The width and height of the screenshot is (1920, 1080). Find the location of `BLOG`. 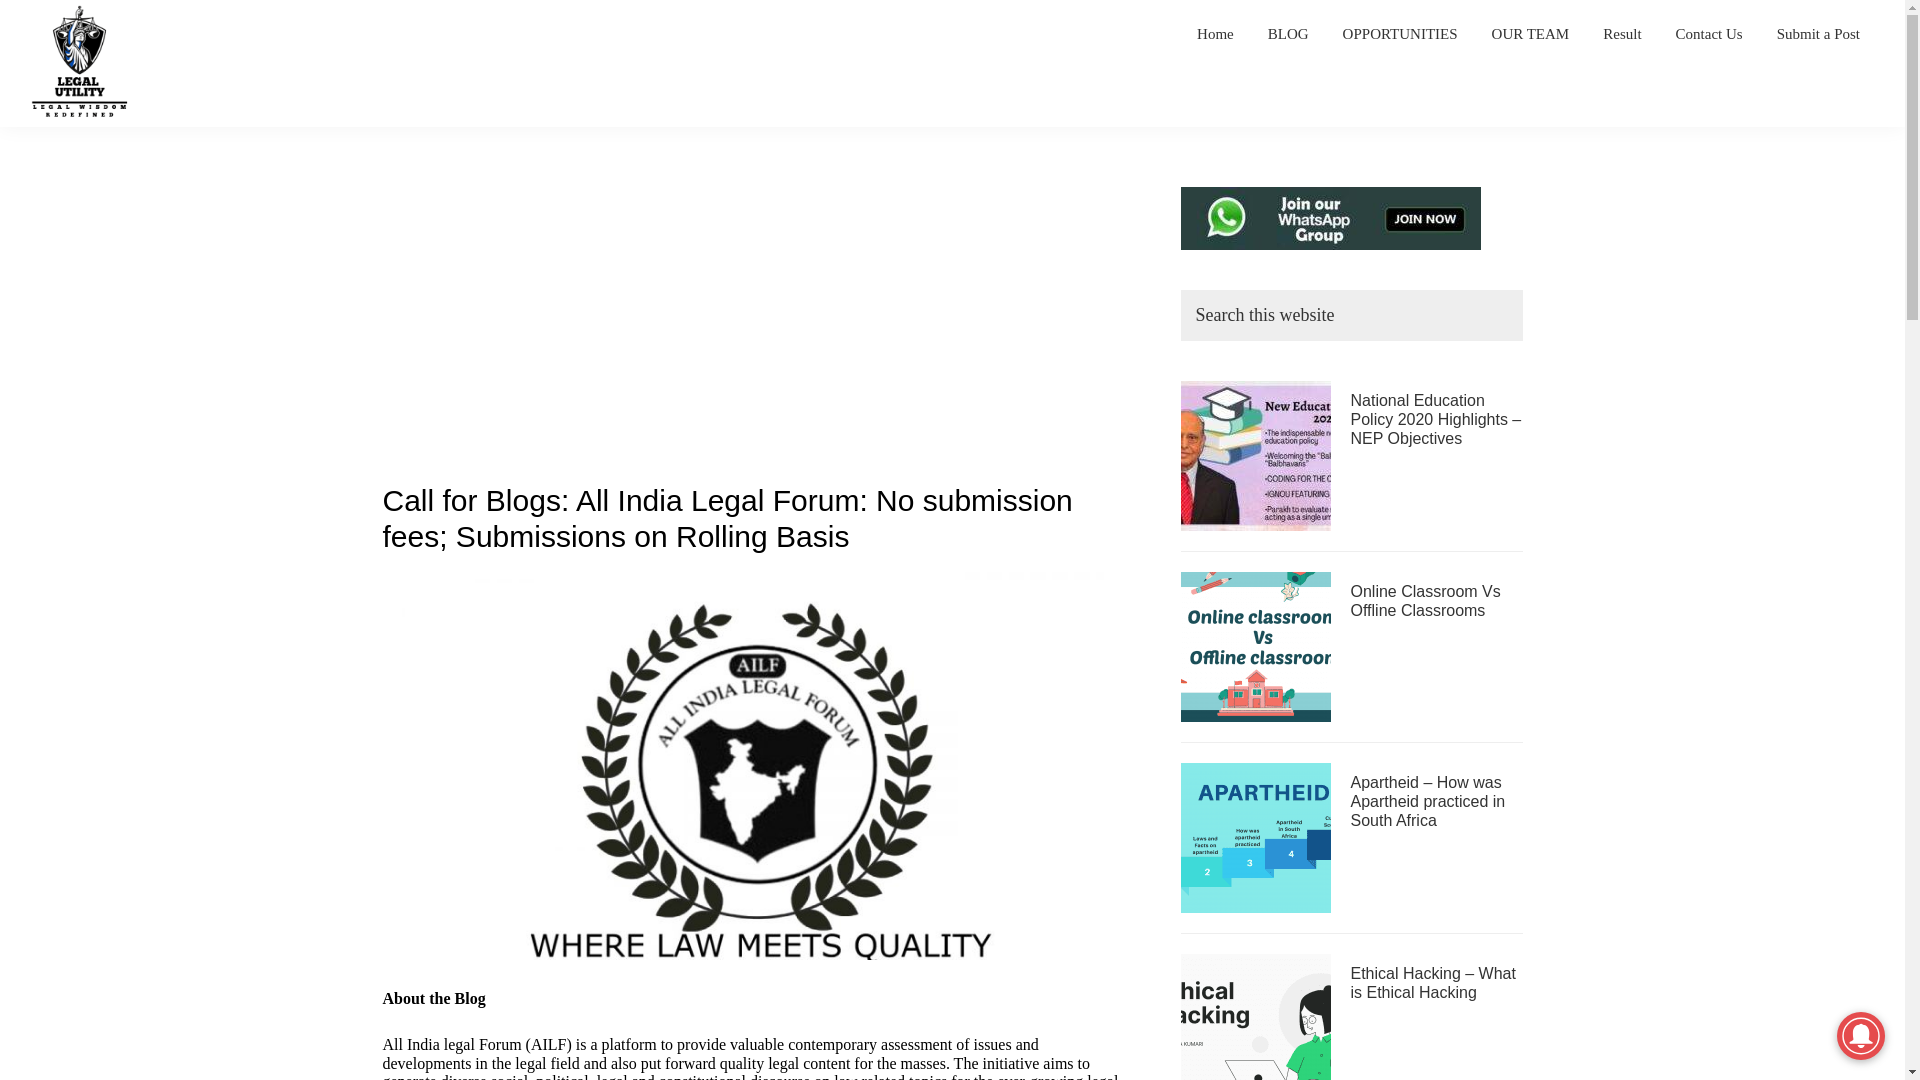

BLOG is located at coordinates (1288, 34).